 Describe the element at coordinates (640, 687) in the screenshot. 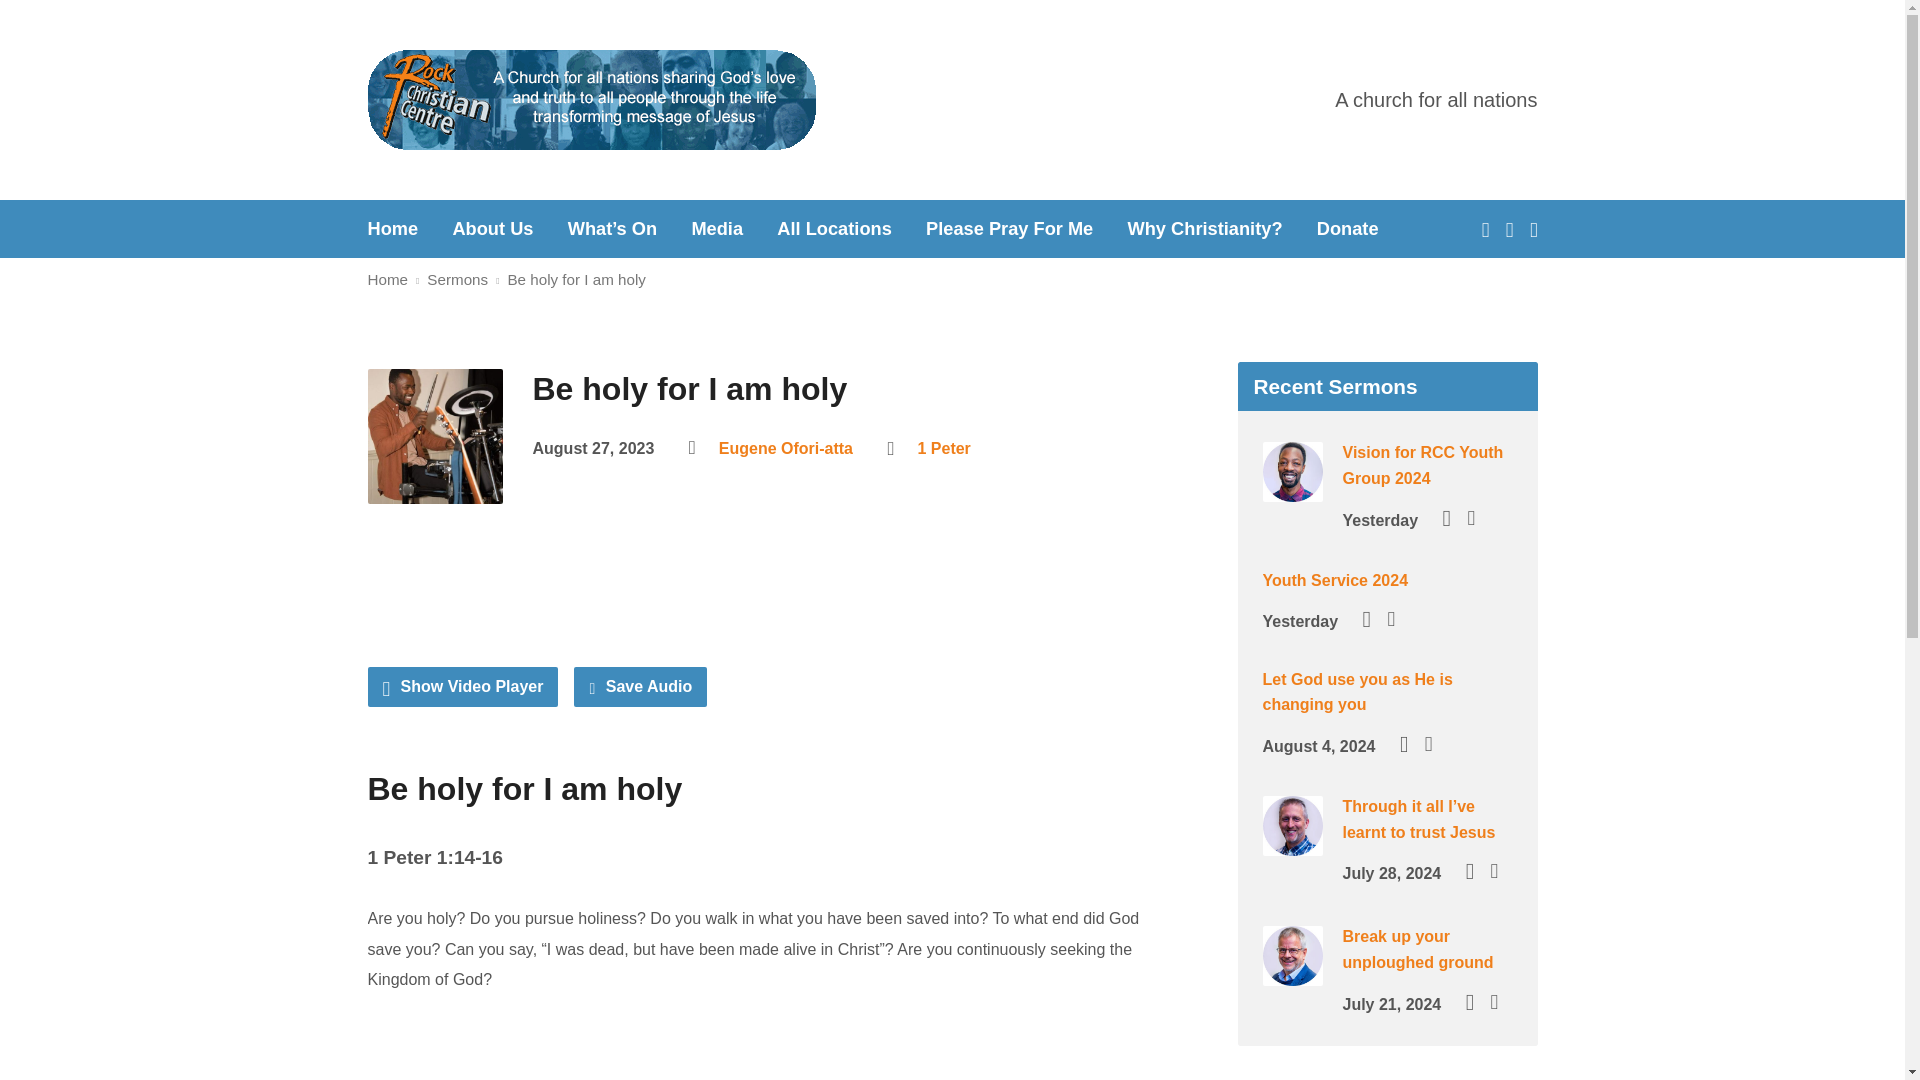

I see `Download Audio` at that location.